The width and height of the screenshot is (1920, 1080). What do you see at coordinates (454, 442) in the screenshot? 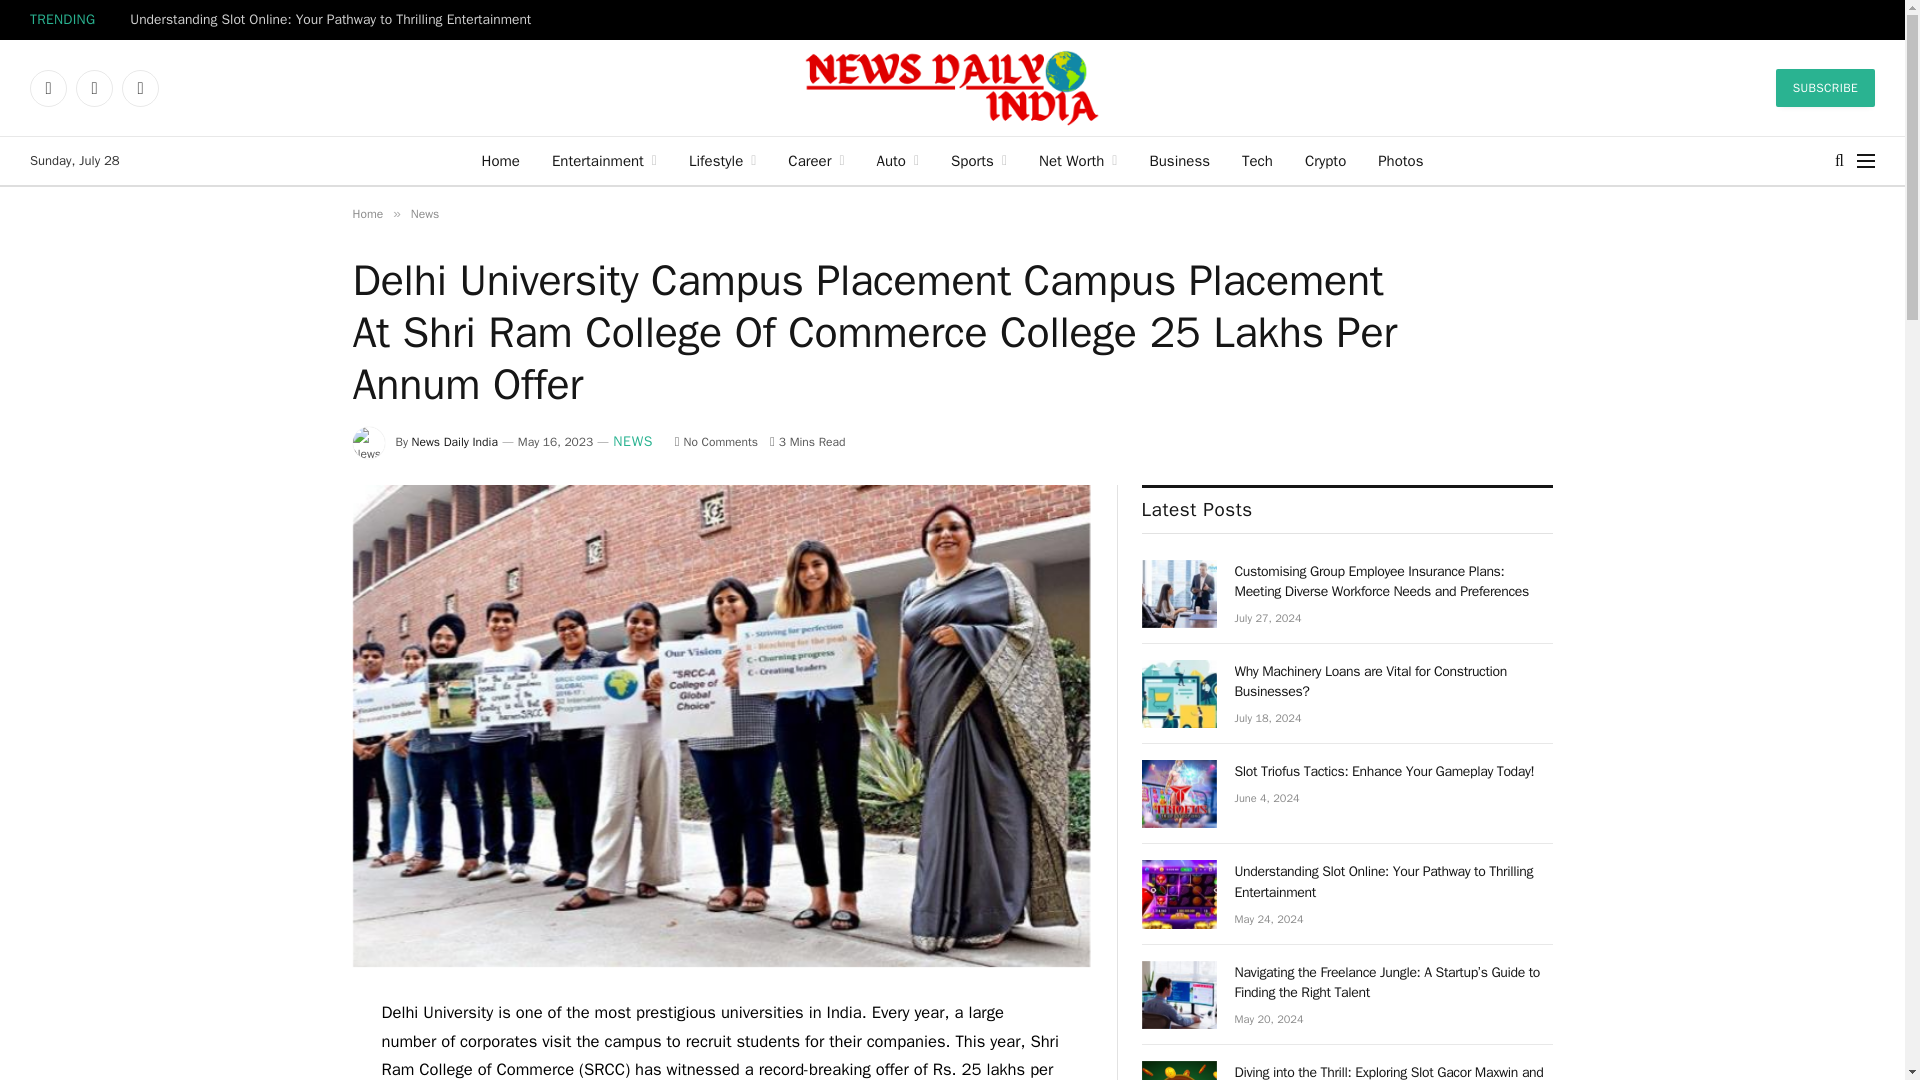
I see `Posts by News Daily India` at bounding box center [454, 442].